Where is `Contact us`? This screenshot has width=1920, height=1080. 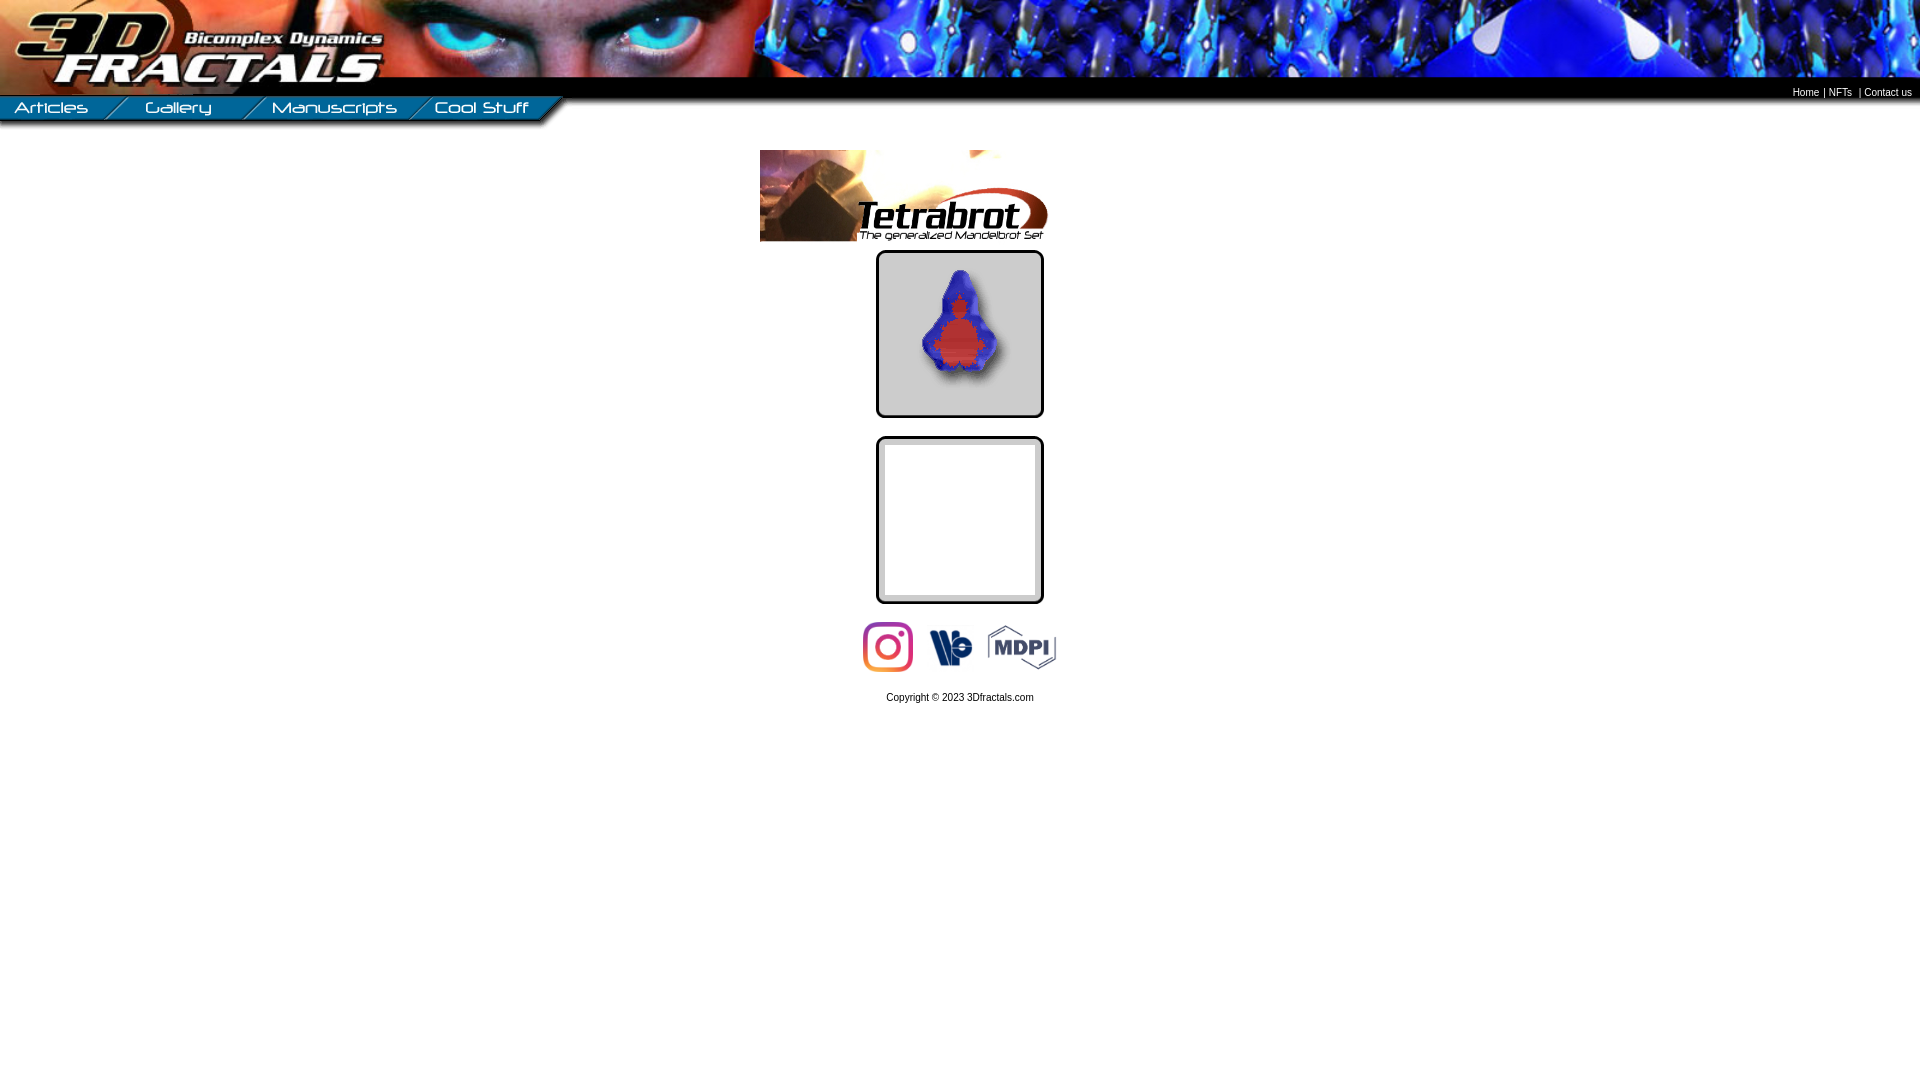 Contact us is located at coordinates (1890, 93).